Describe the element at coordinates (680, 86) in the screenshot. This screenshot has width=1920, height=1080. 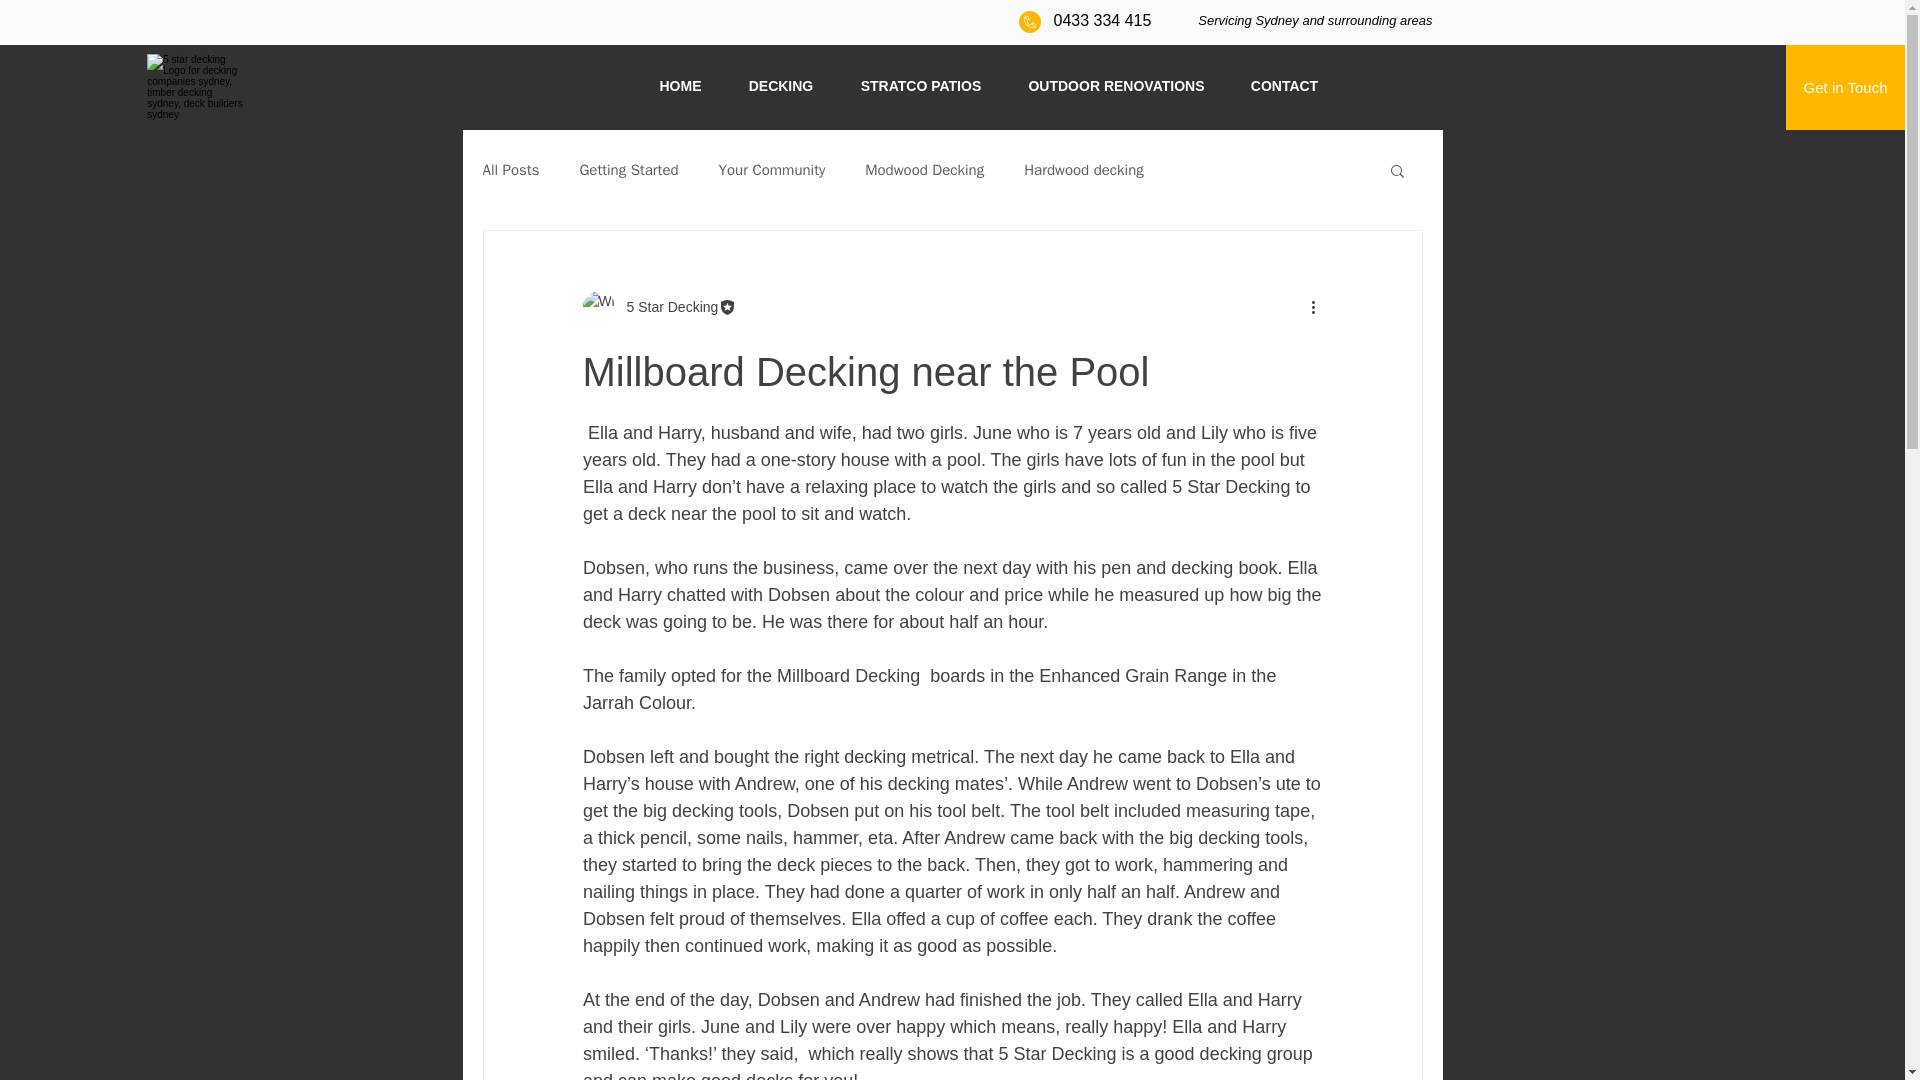
I see `HOME` at that location.